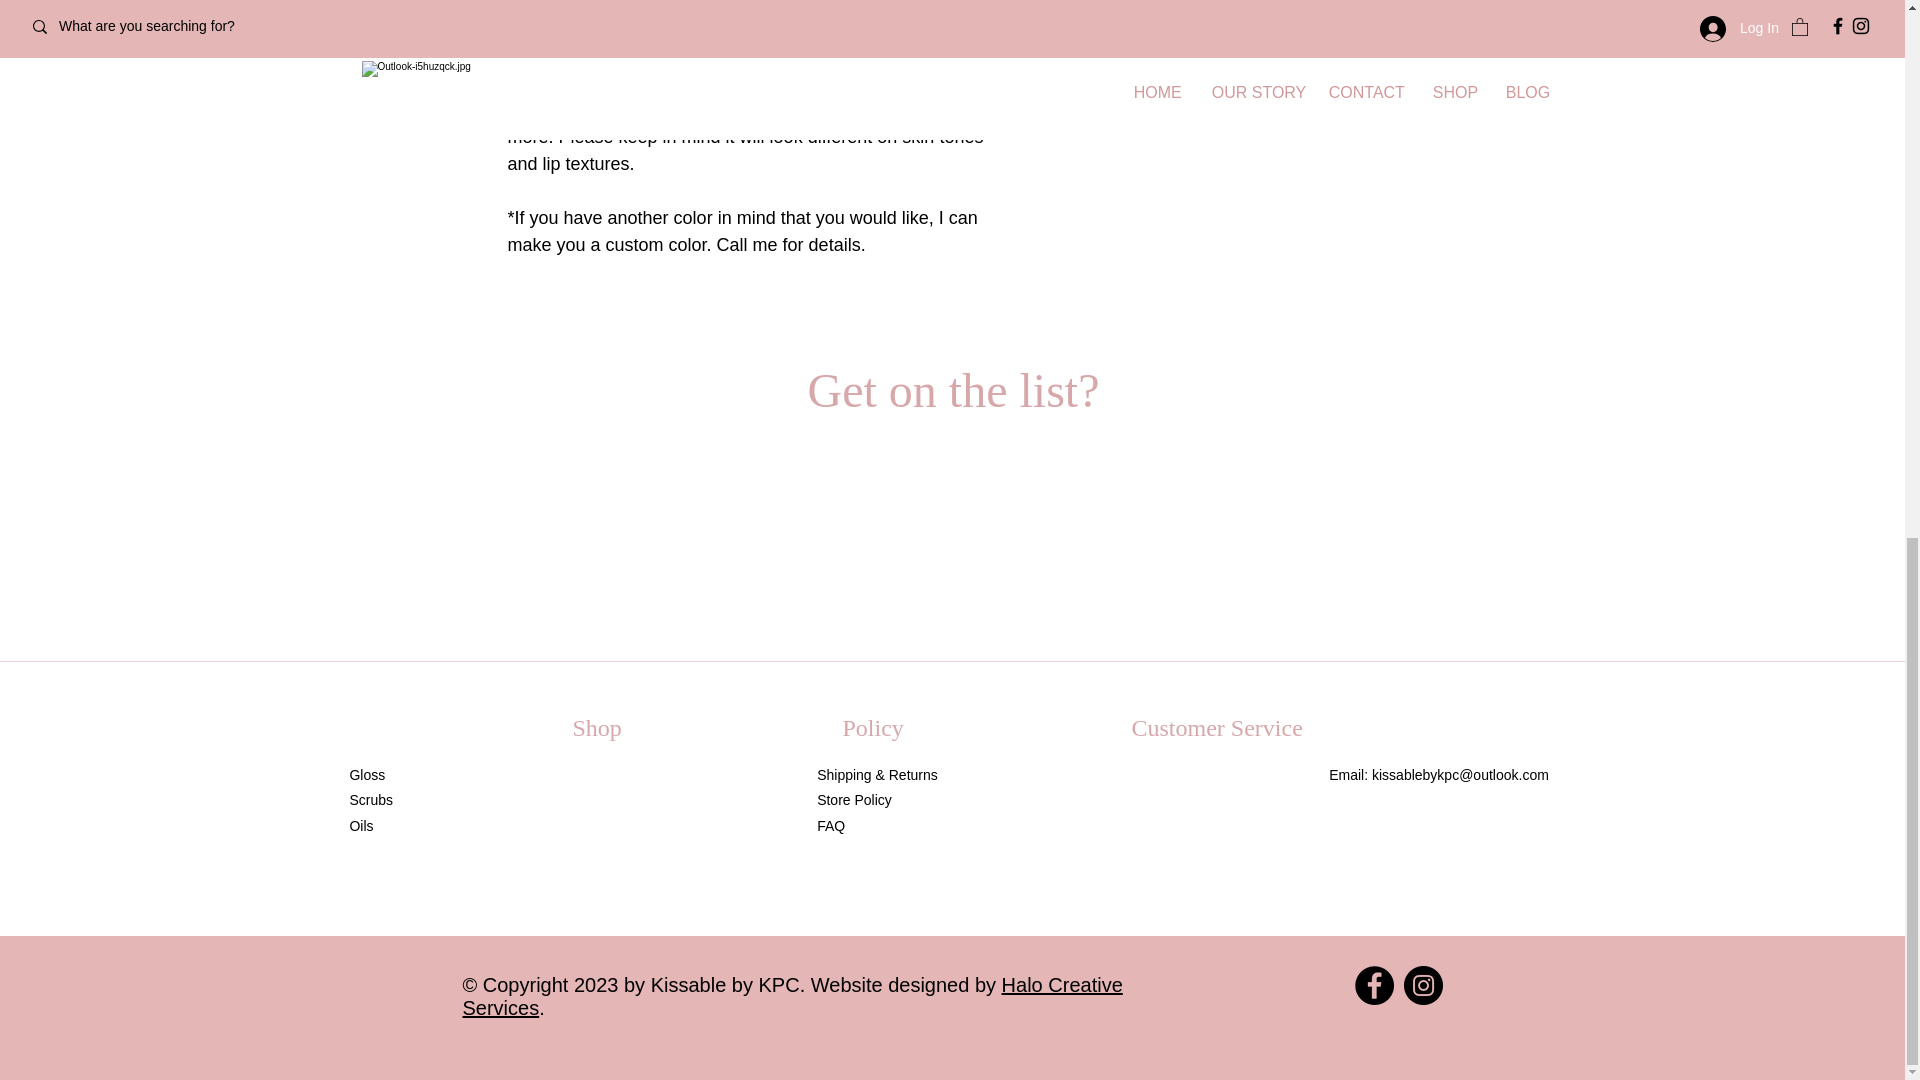 The width and height of the screenshot is (1920, 1080). Describe the element at coordinates (830, 825) in the screenshot. I see `FAQ` at that location.